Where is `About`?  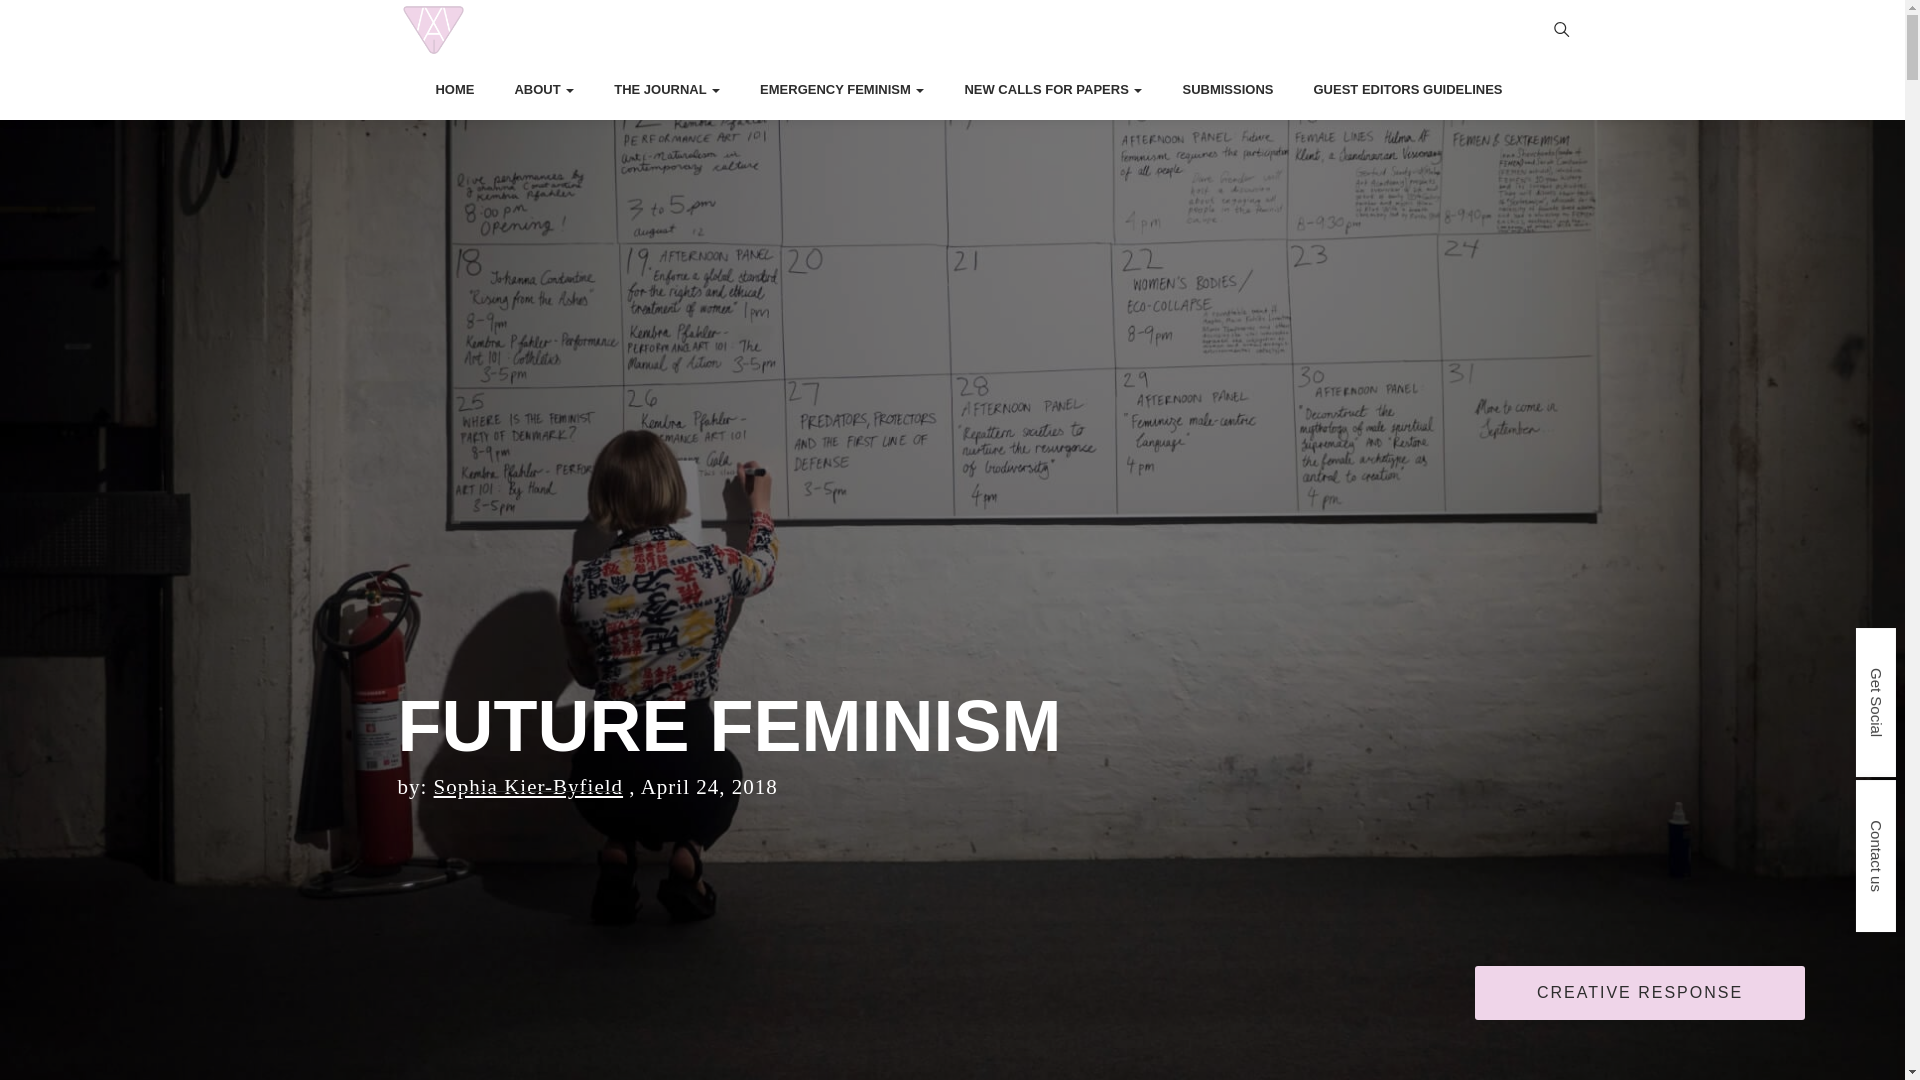 About is located at coordinates (544, 90).